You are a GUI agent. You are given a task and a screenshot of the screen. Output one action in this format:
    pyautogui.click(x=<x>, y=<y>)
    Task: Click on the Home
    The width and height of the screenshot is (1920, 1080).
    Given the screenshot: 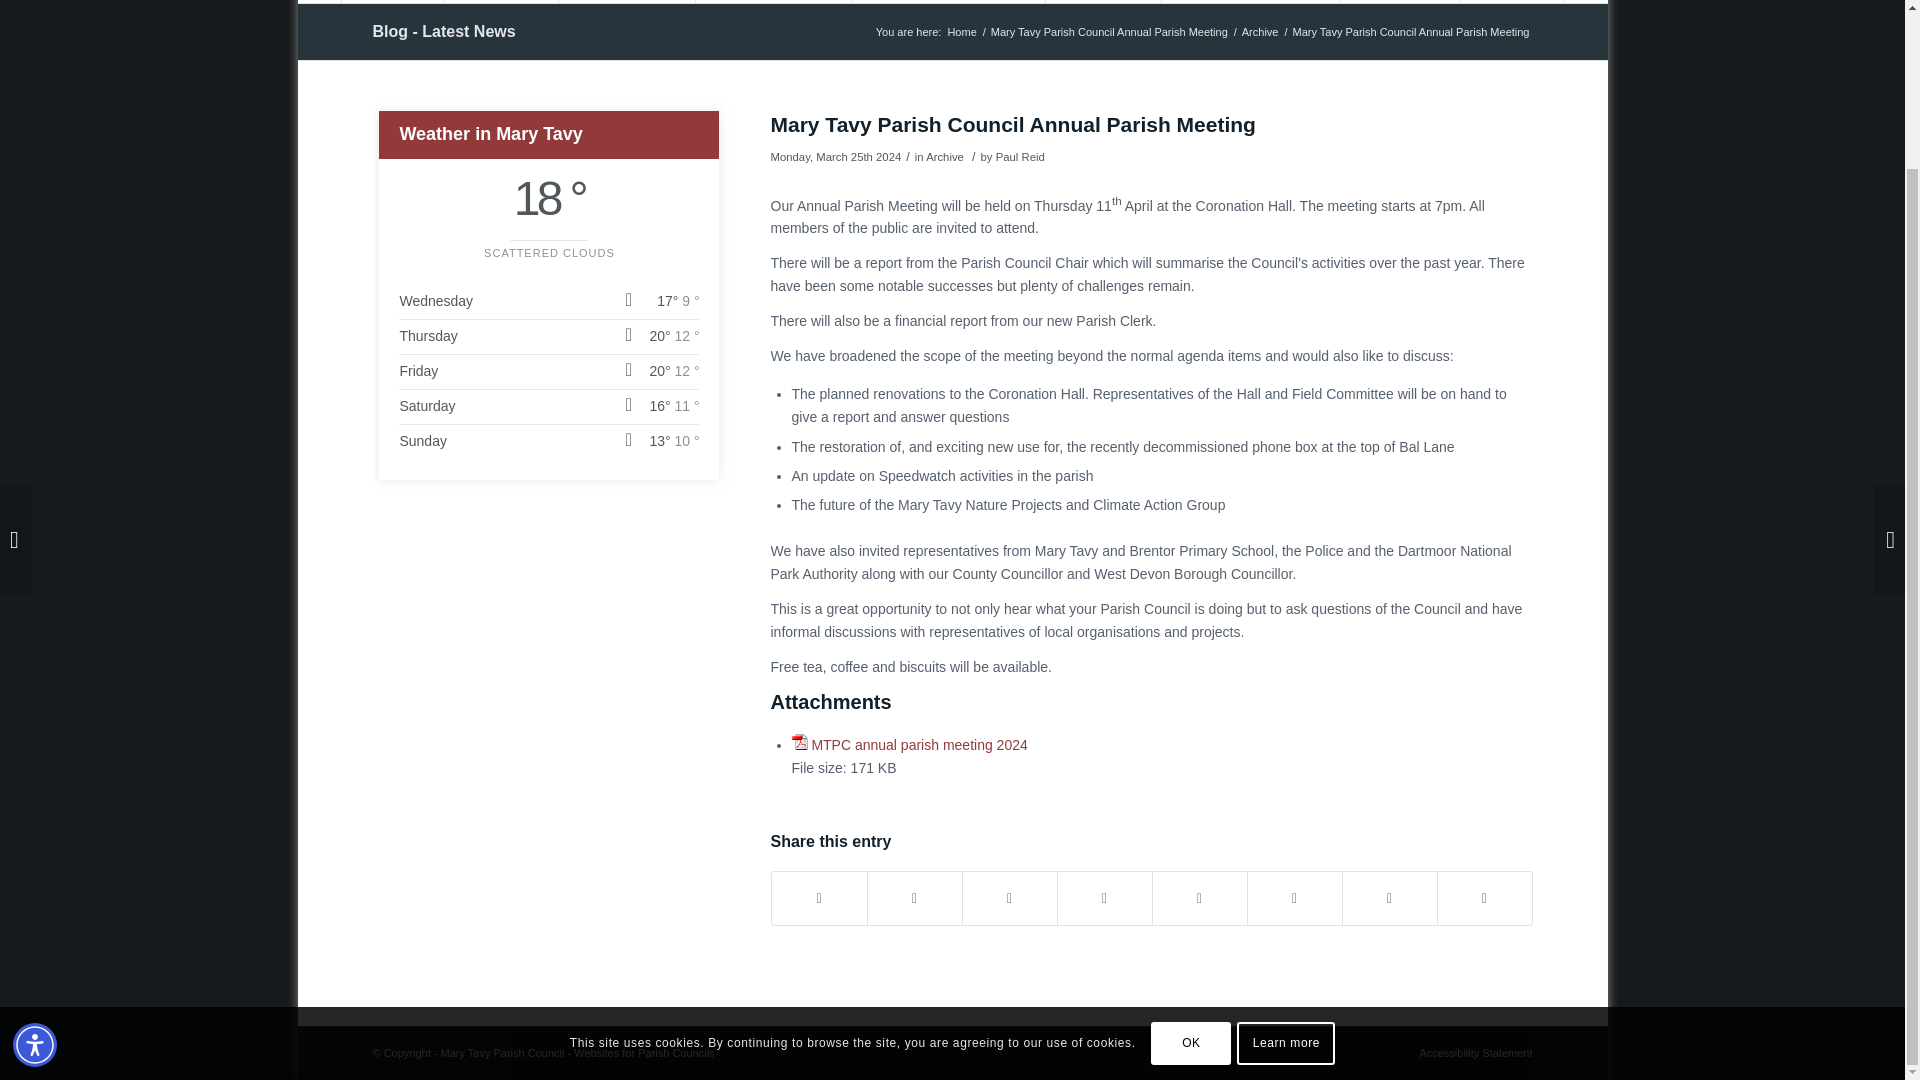 What is the action you would take?
    pyautogui.click(x=391, y=2)
    